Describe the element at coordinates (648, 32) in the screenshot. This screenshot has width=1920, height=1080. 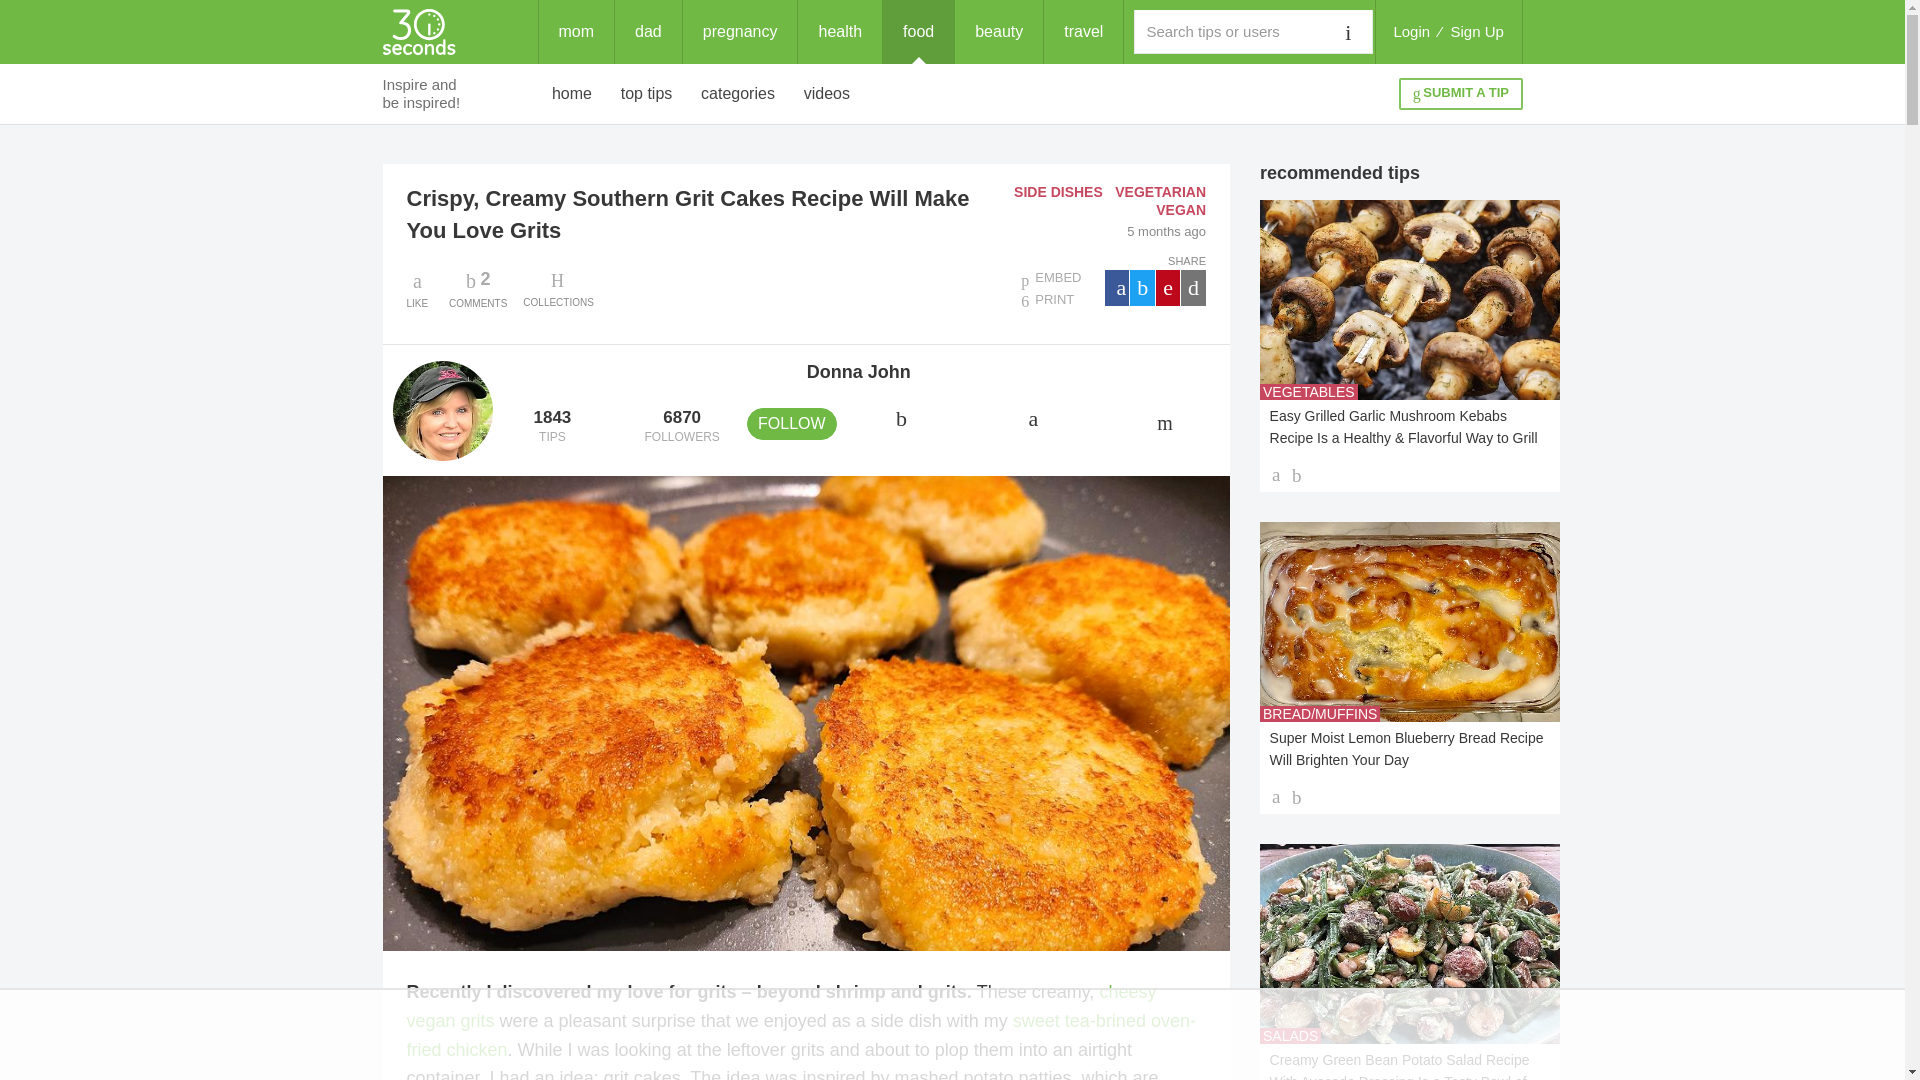
I see `dad` at that location.